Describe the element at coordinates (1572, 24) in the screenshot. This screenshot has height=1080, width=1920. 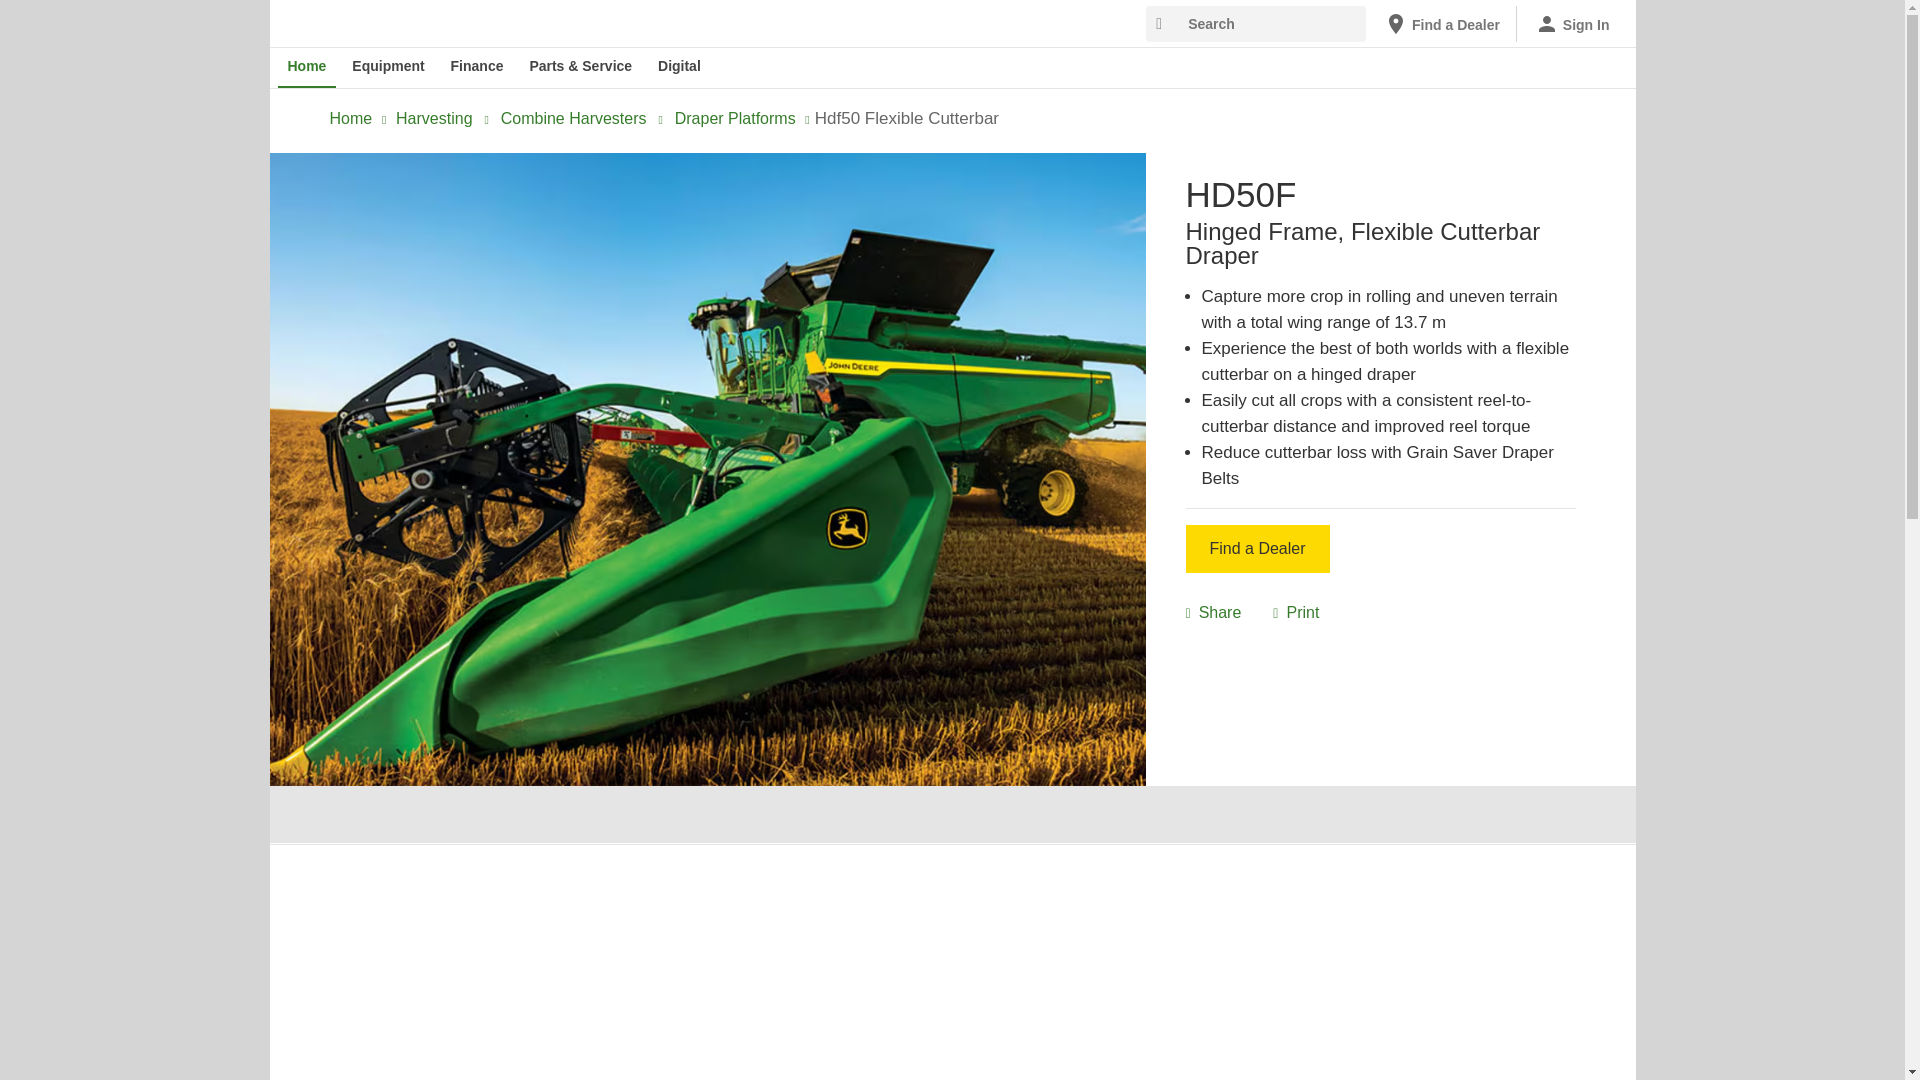
I see `Sign In` at that location.